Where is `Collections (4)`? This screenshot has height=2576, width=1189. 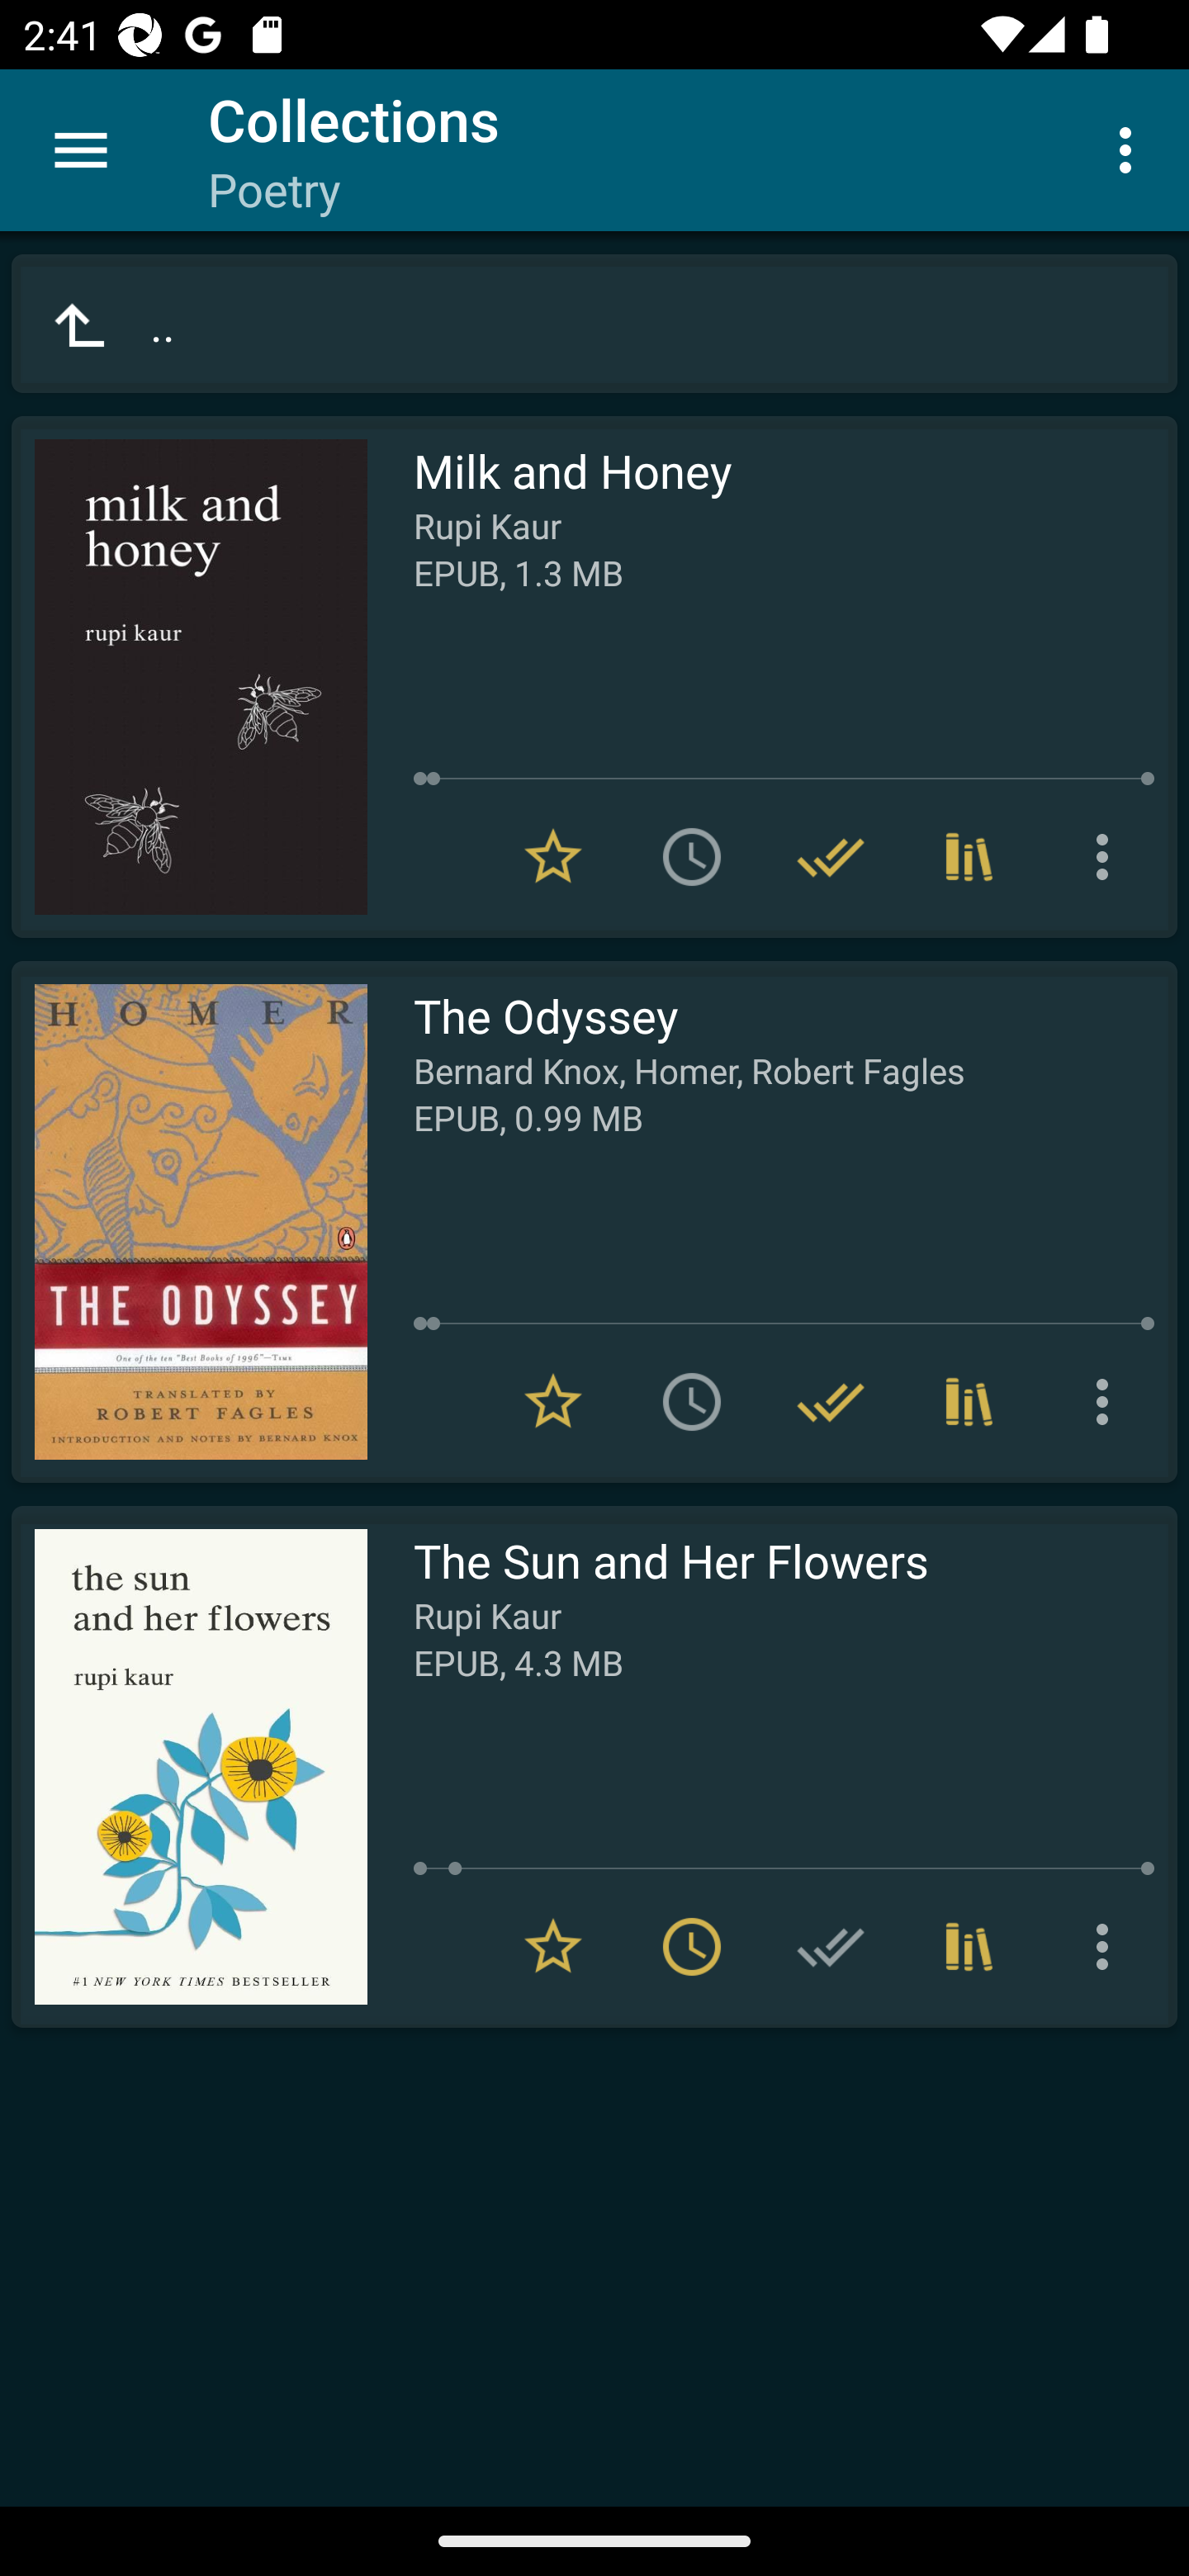
Collections (4) is located at coordinates (969, 857).